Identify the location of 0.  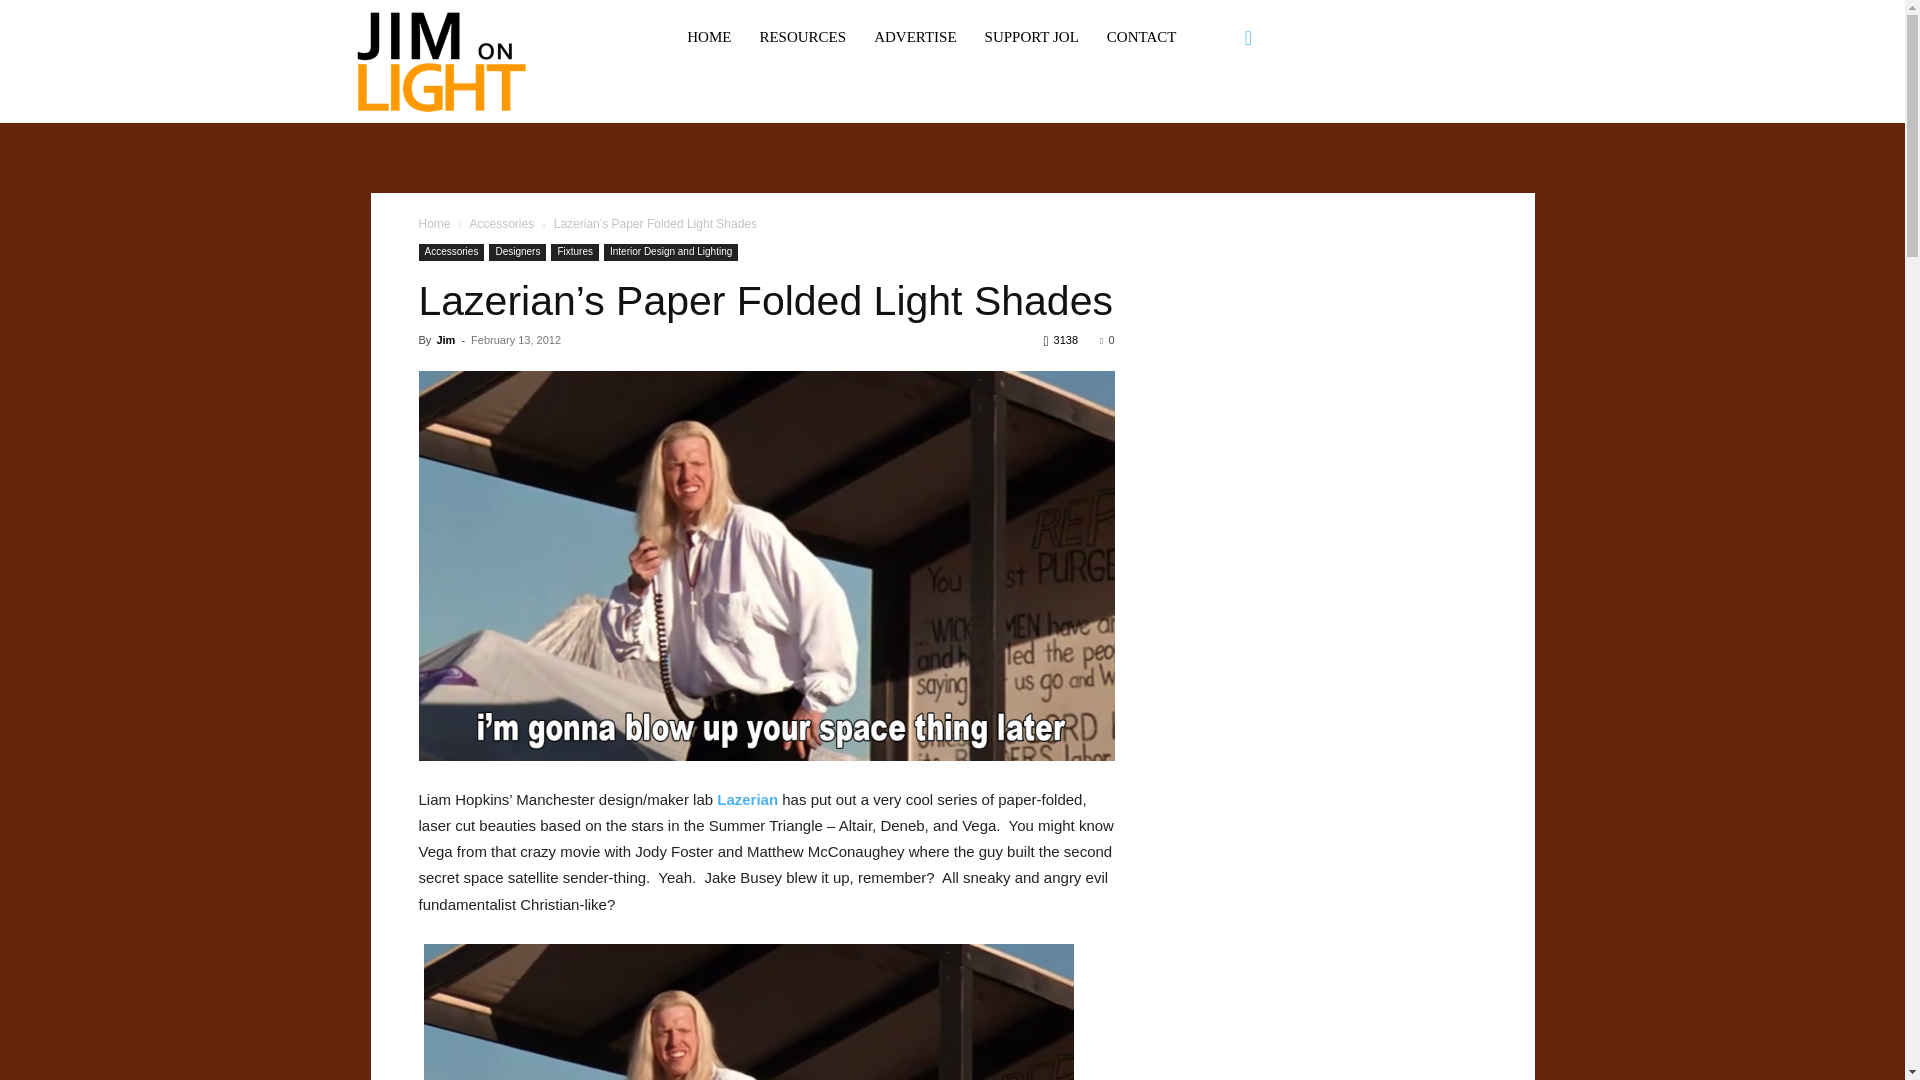
(1106, 339).